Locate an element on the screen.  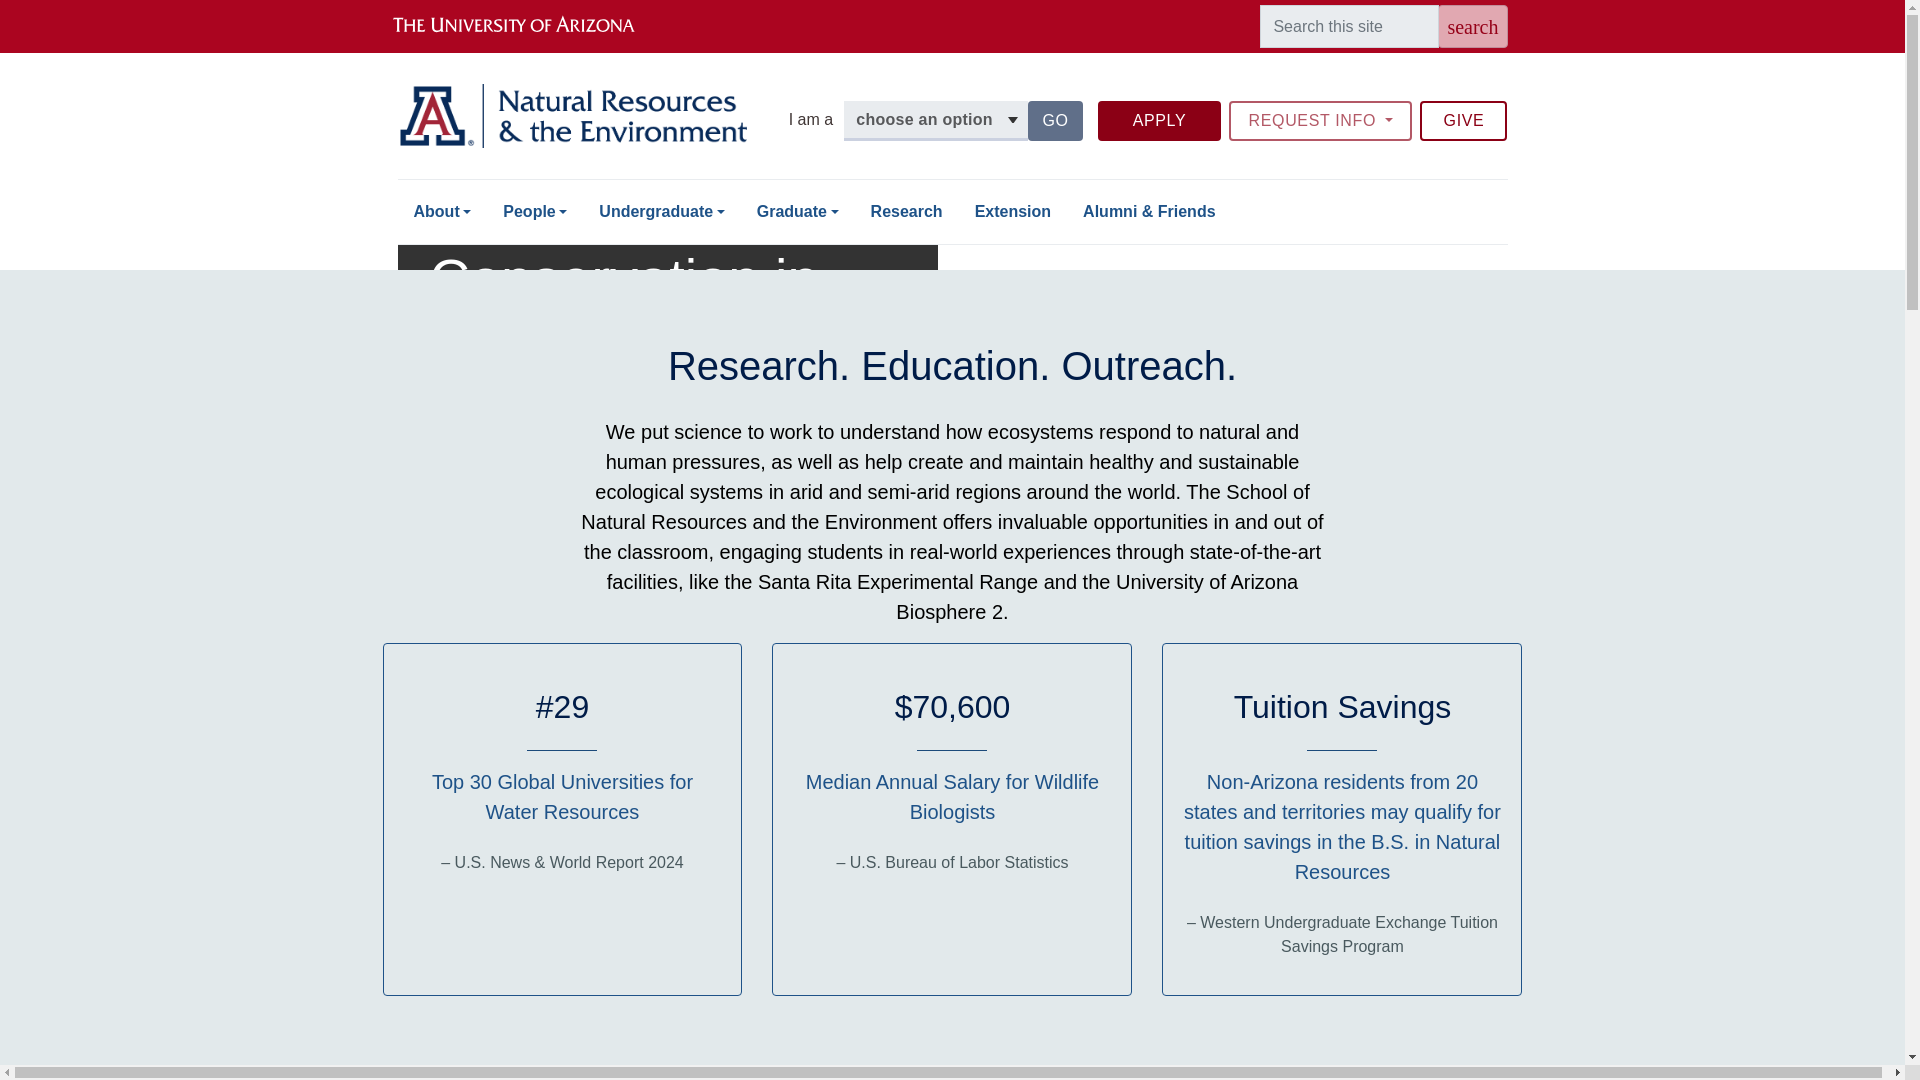
REQUEST INFO is located at coordinates (535, 212).